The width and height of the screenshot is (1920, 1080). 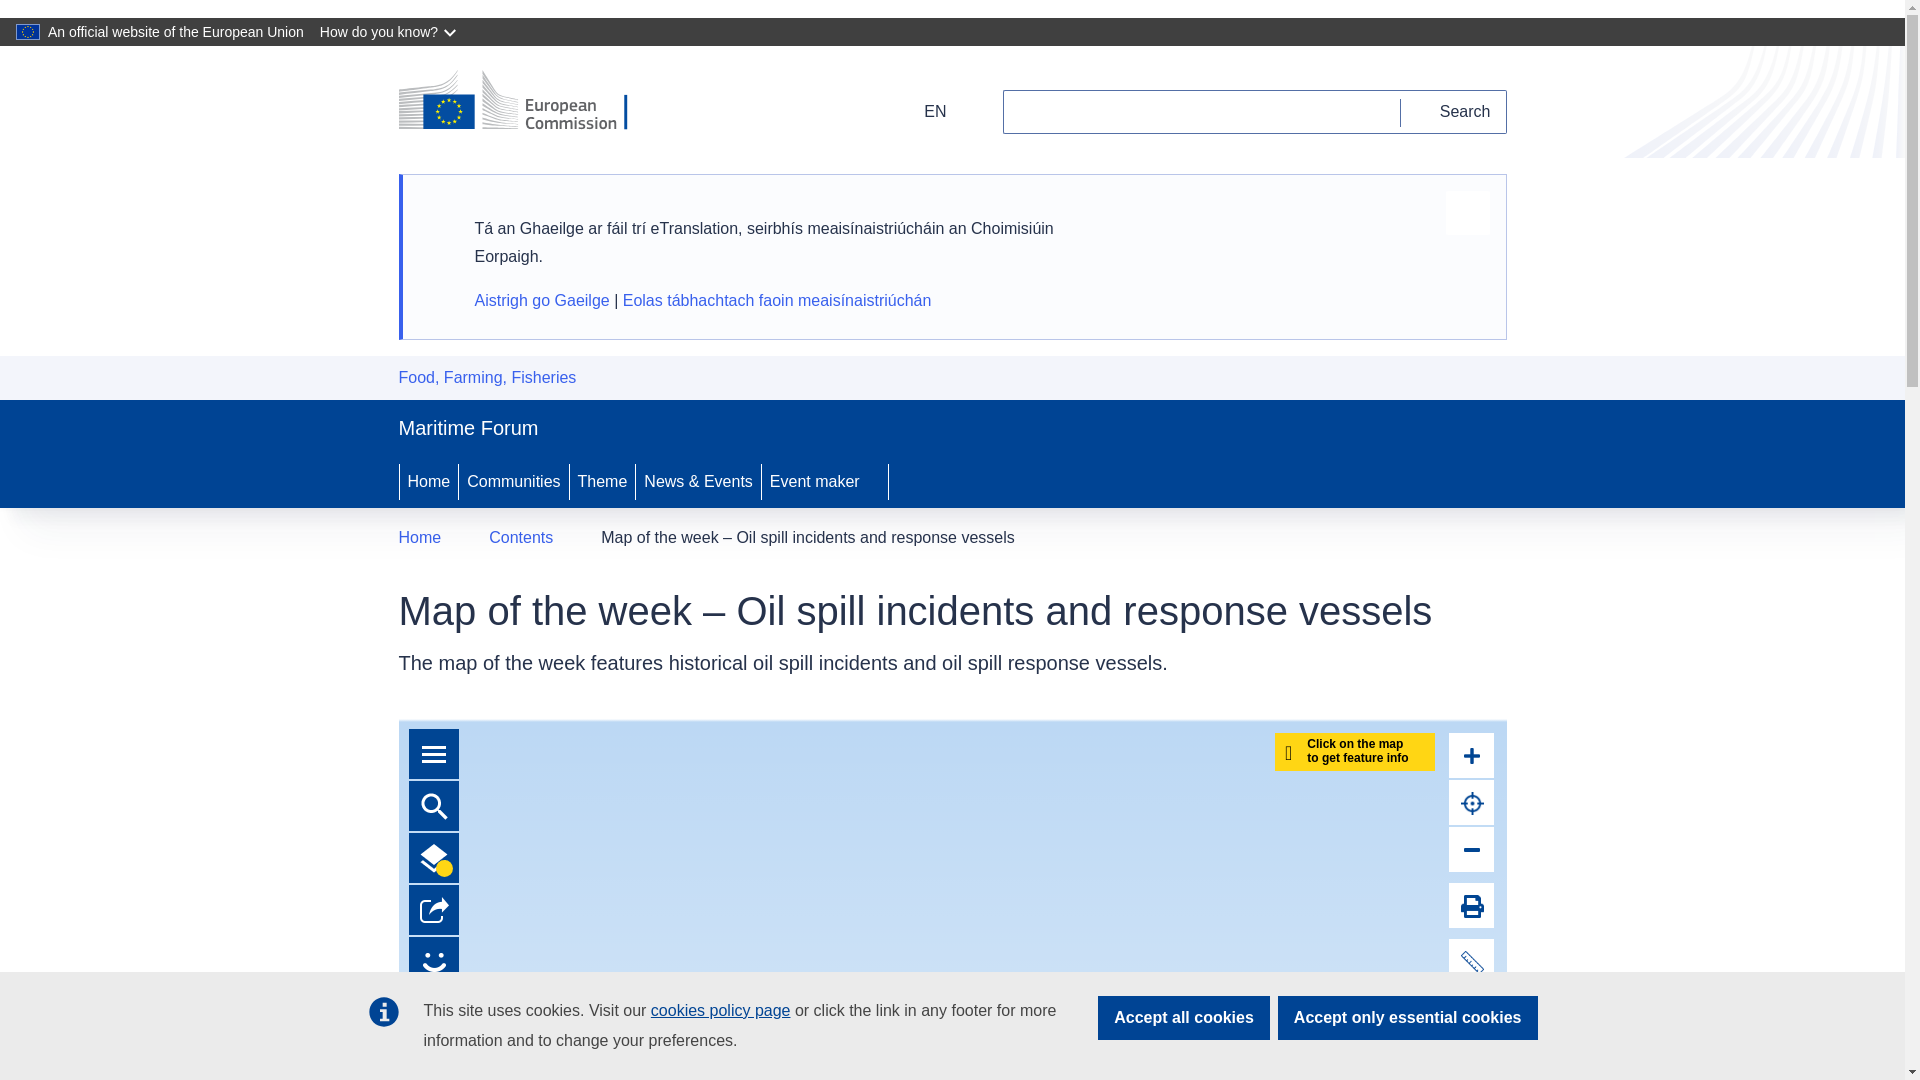 I want to click on Accept all cookies, so click(x=1184, y=1018).